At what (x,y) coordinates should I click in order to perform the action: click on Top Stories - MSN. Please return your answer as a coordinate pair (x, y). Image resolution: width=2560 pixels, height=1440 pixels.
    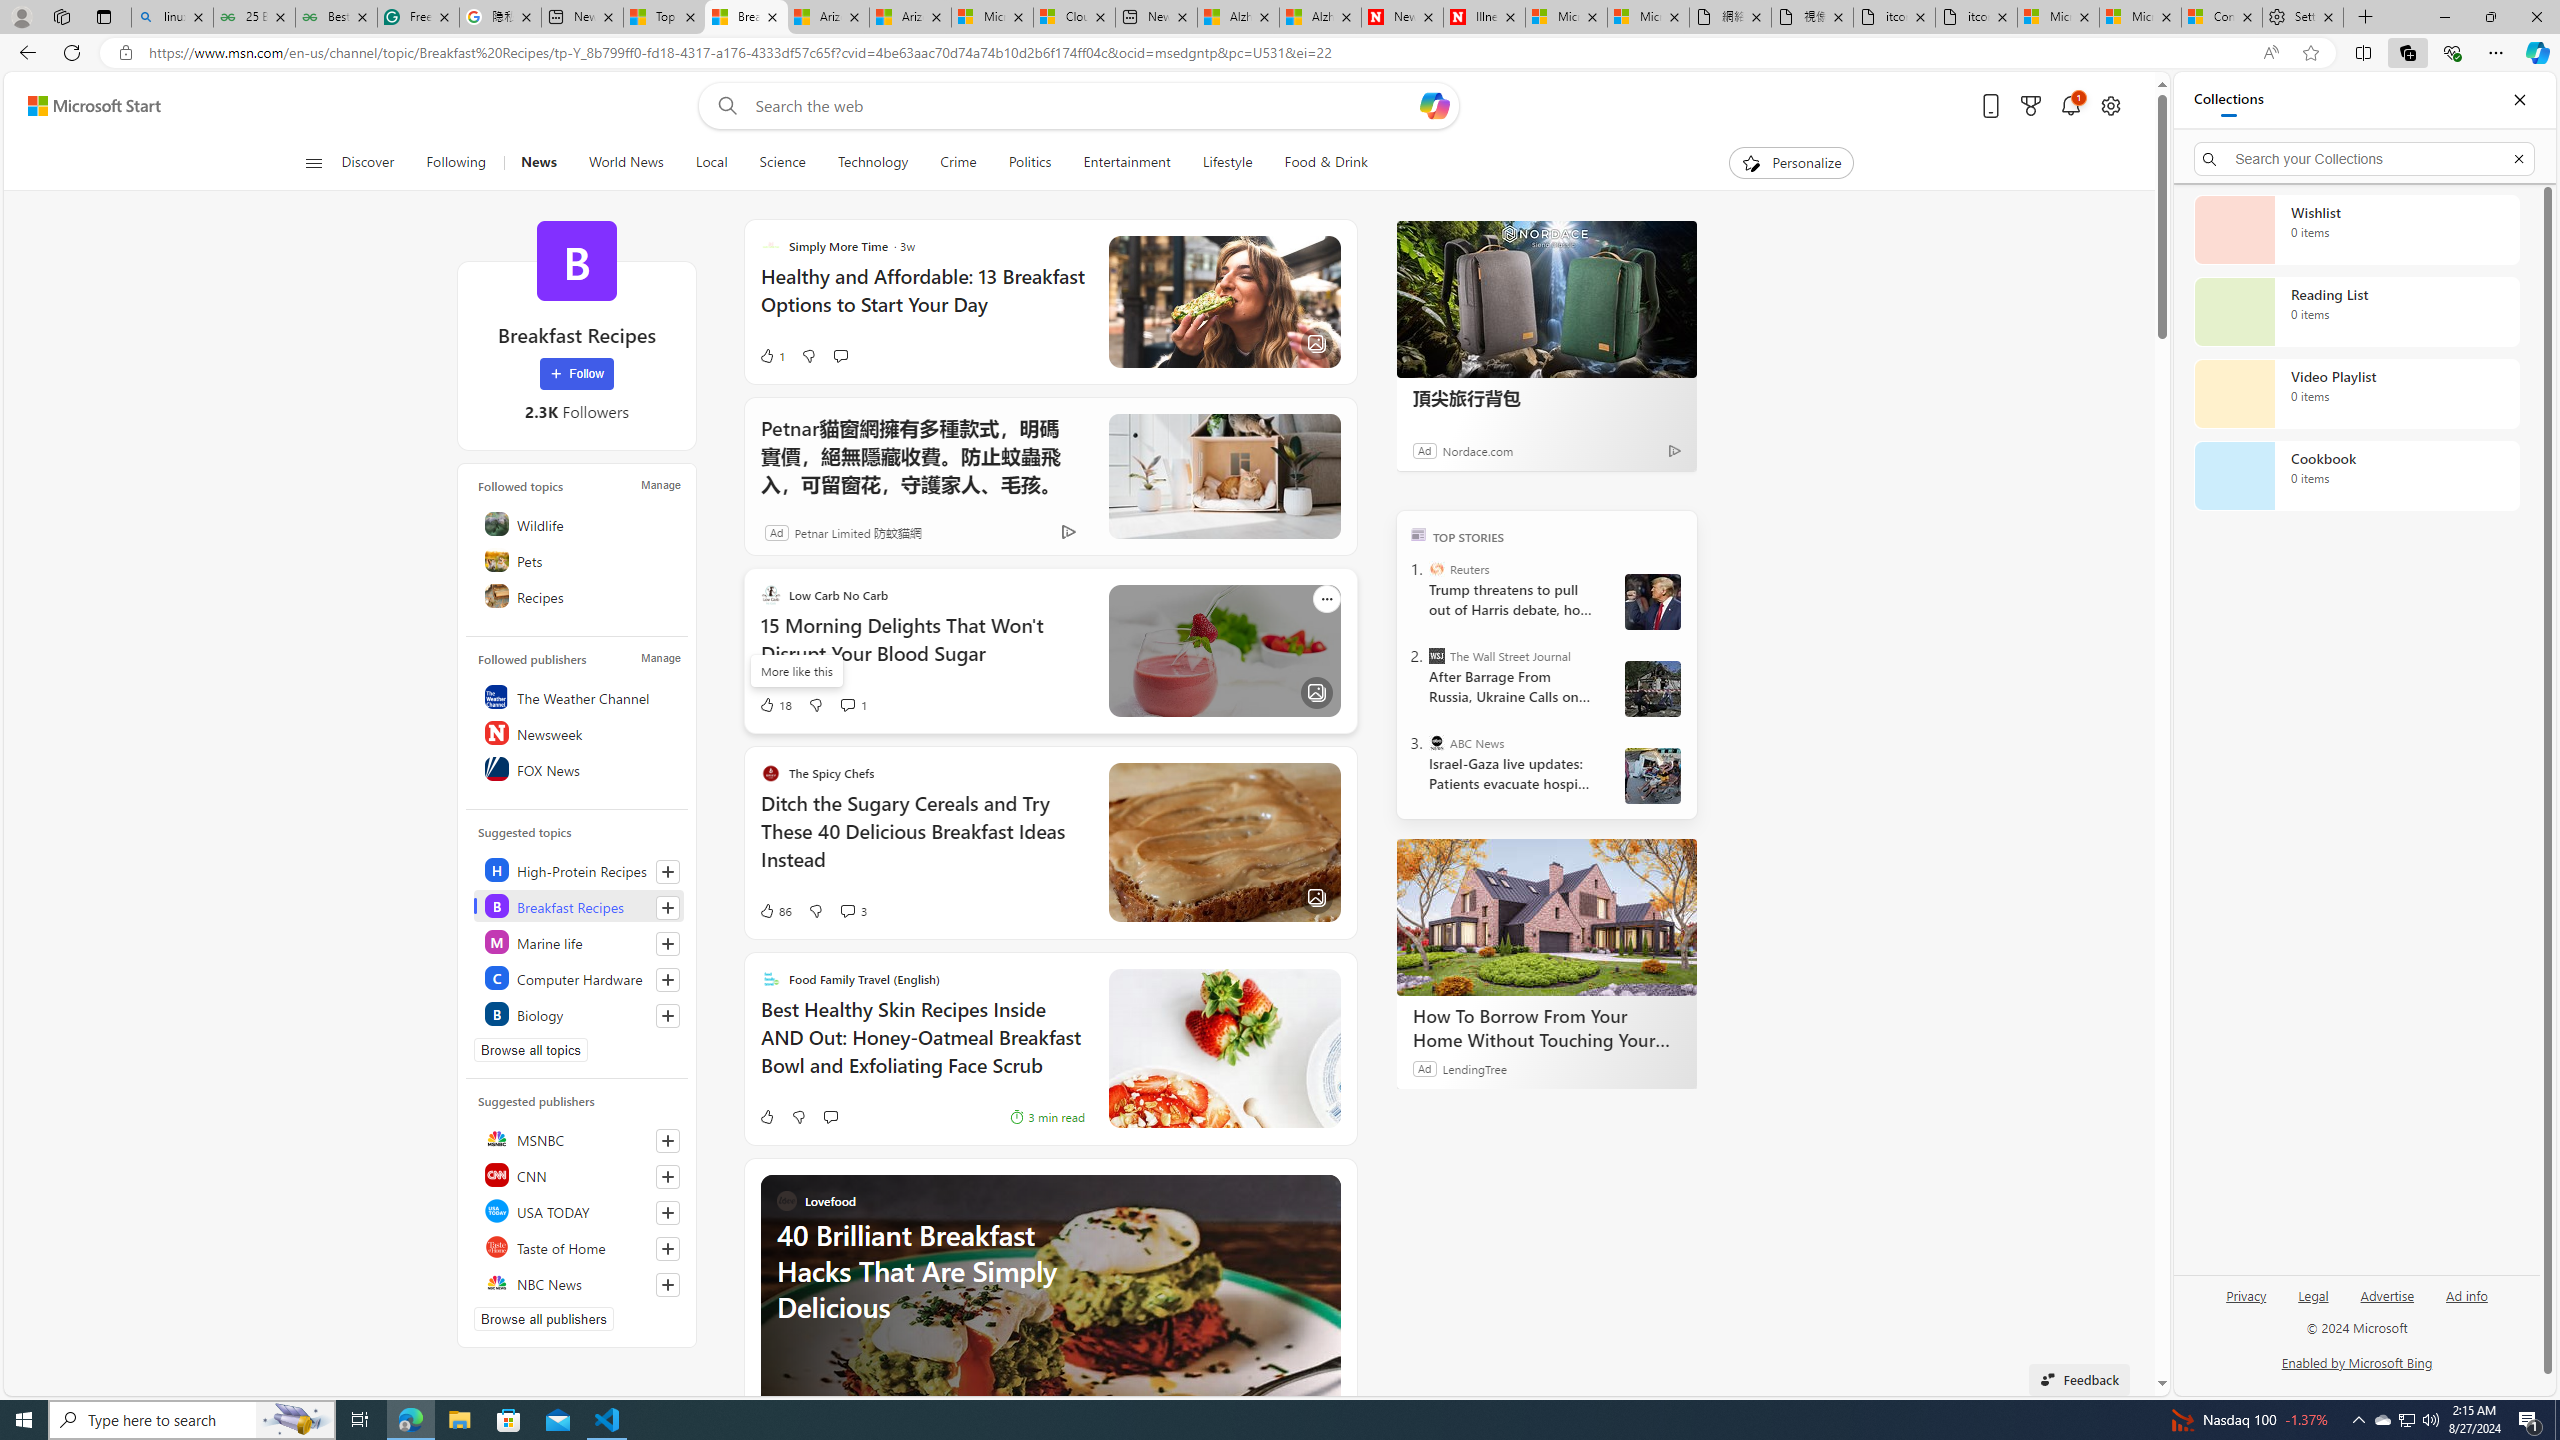
    Looking at the image, I should click on (664, 17).